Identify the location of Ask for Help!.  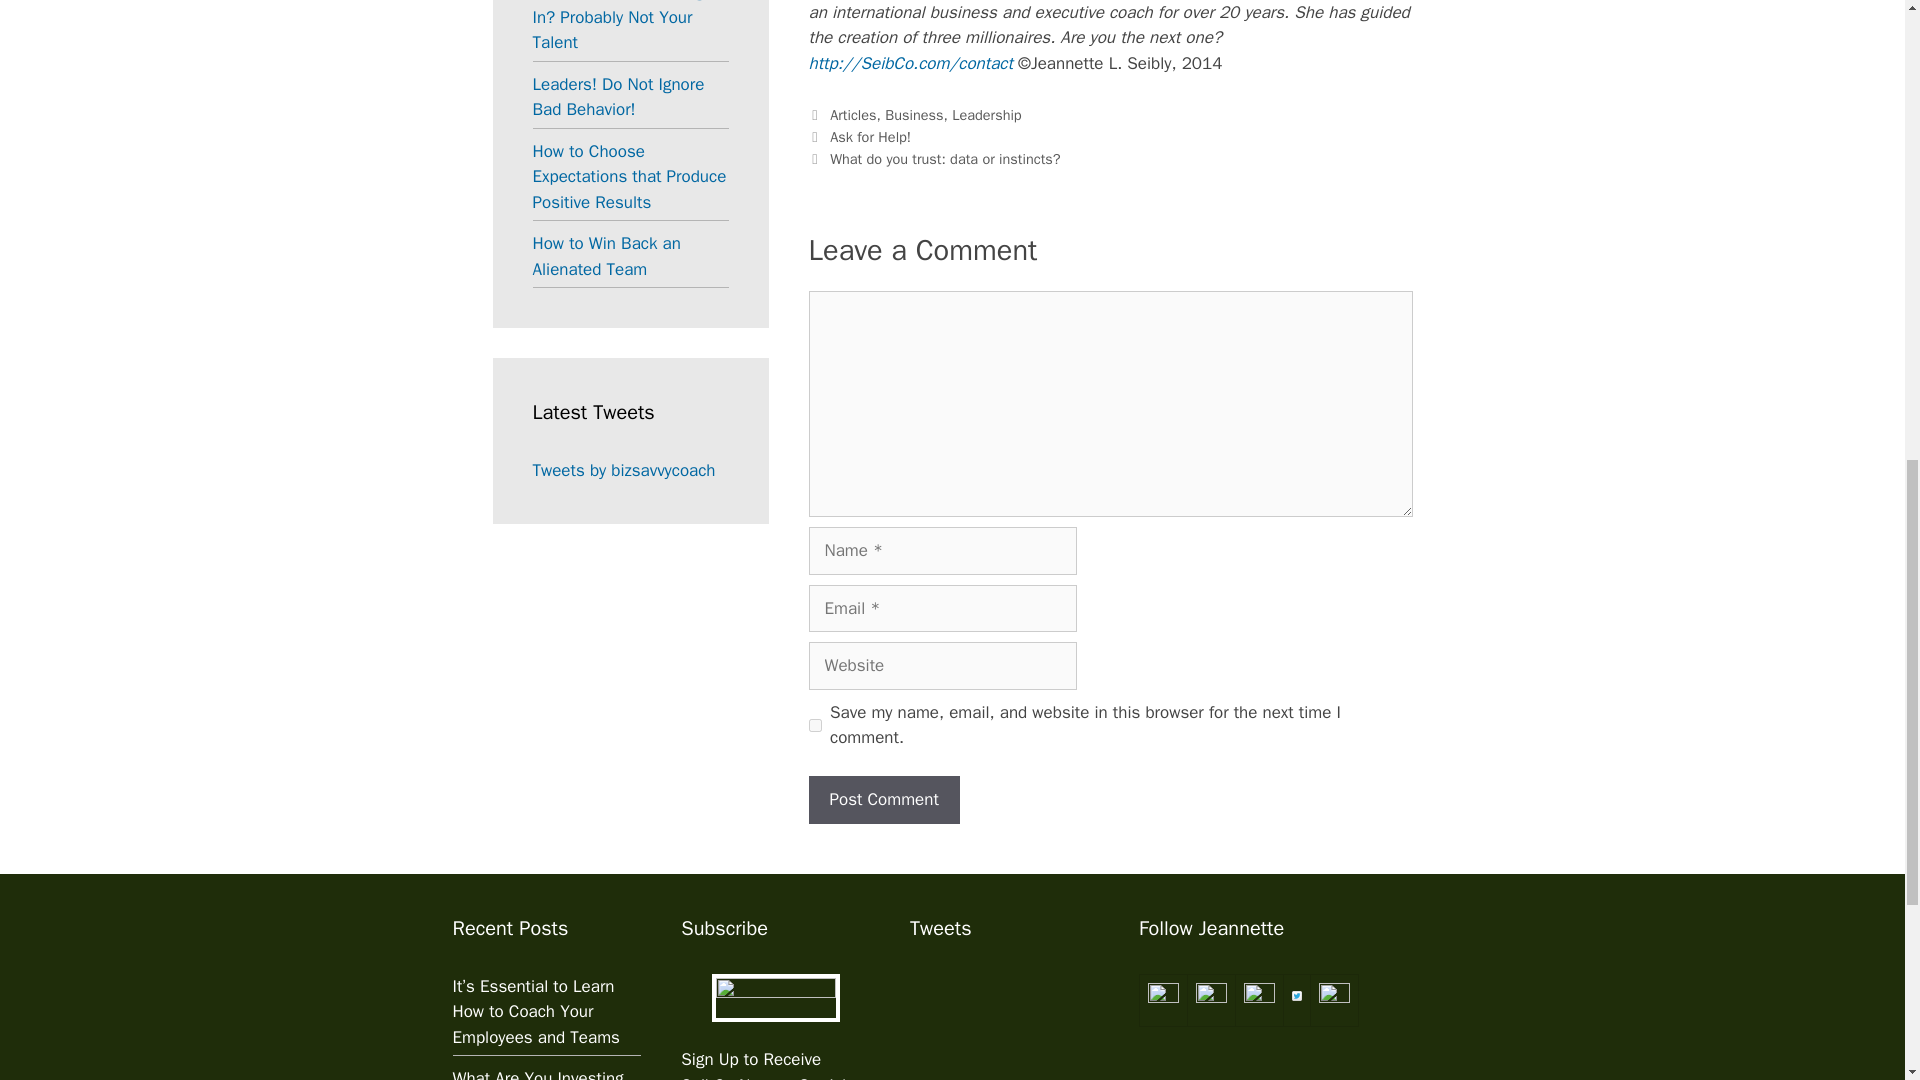
(870, 136).